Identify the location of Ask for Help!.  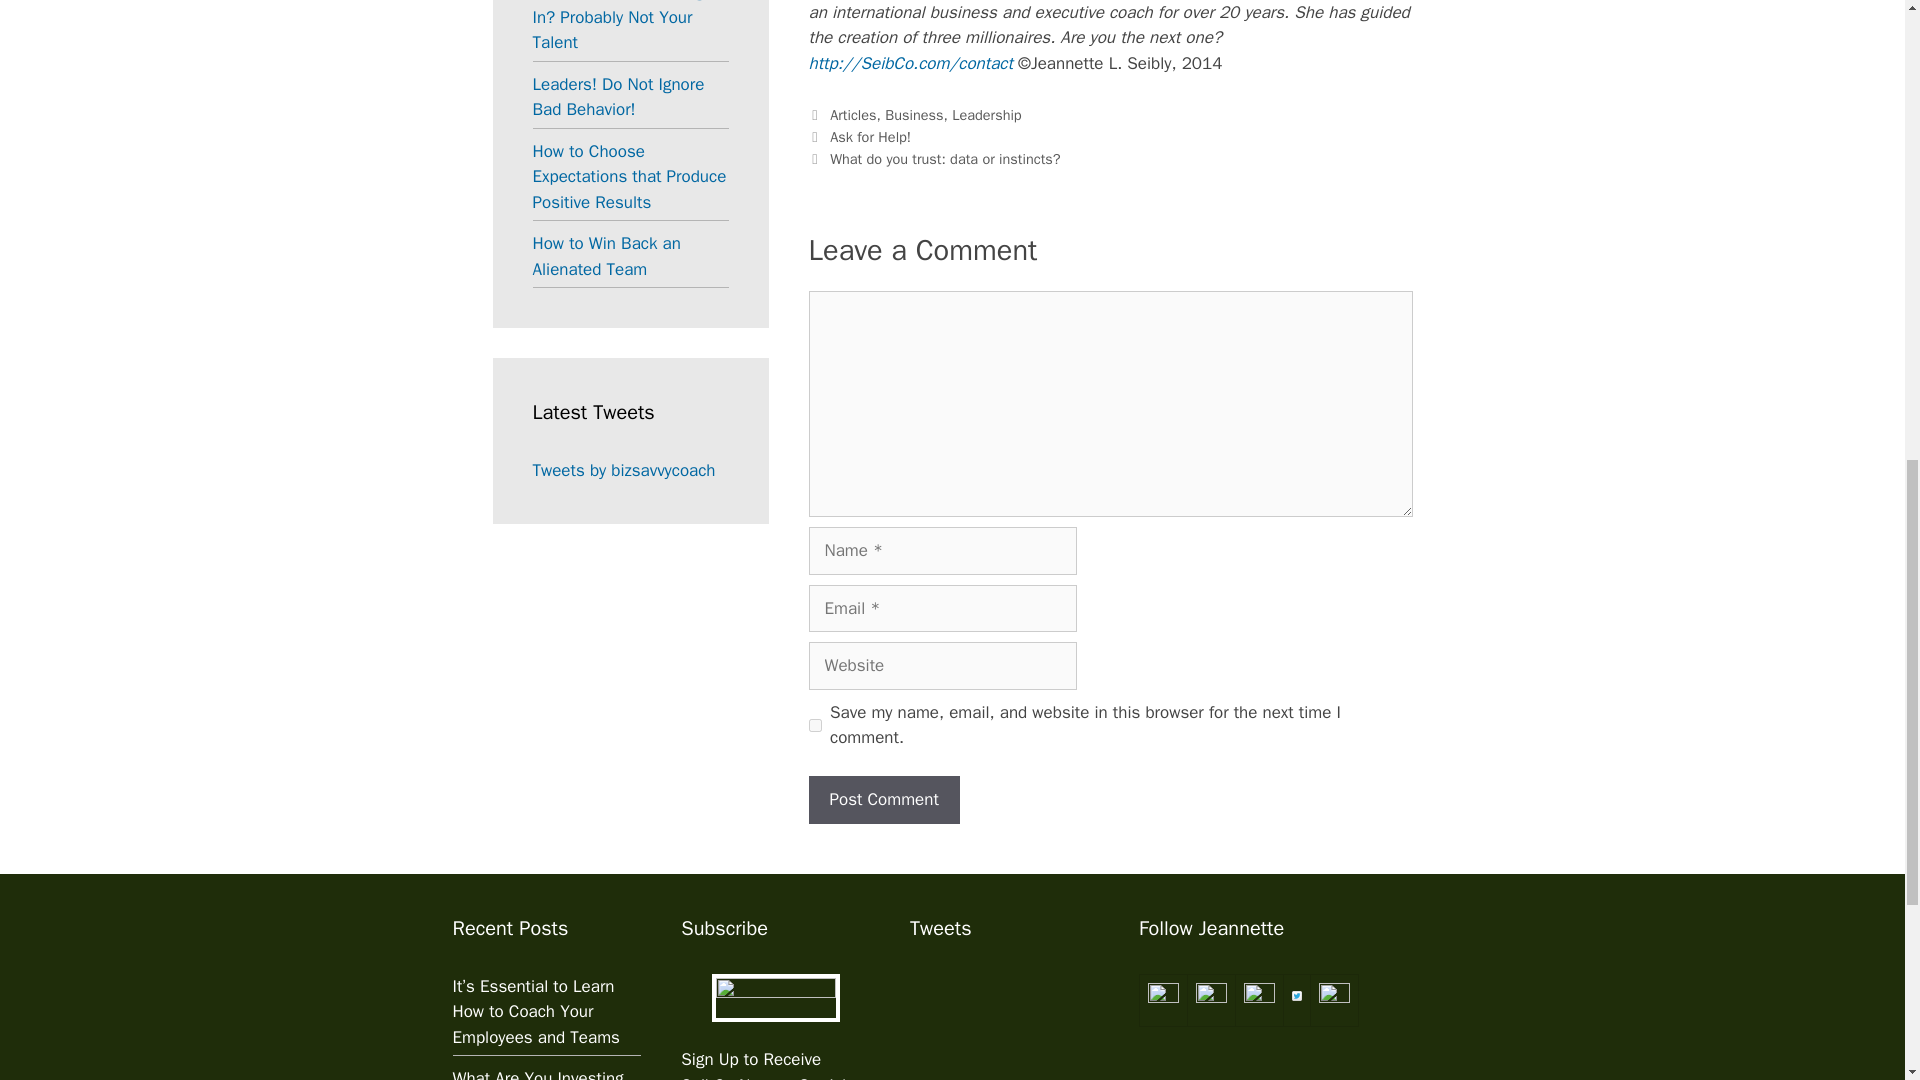
(870, 136).